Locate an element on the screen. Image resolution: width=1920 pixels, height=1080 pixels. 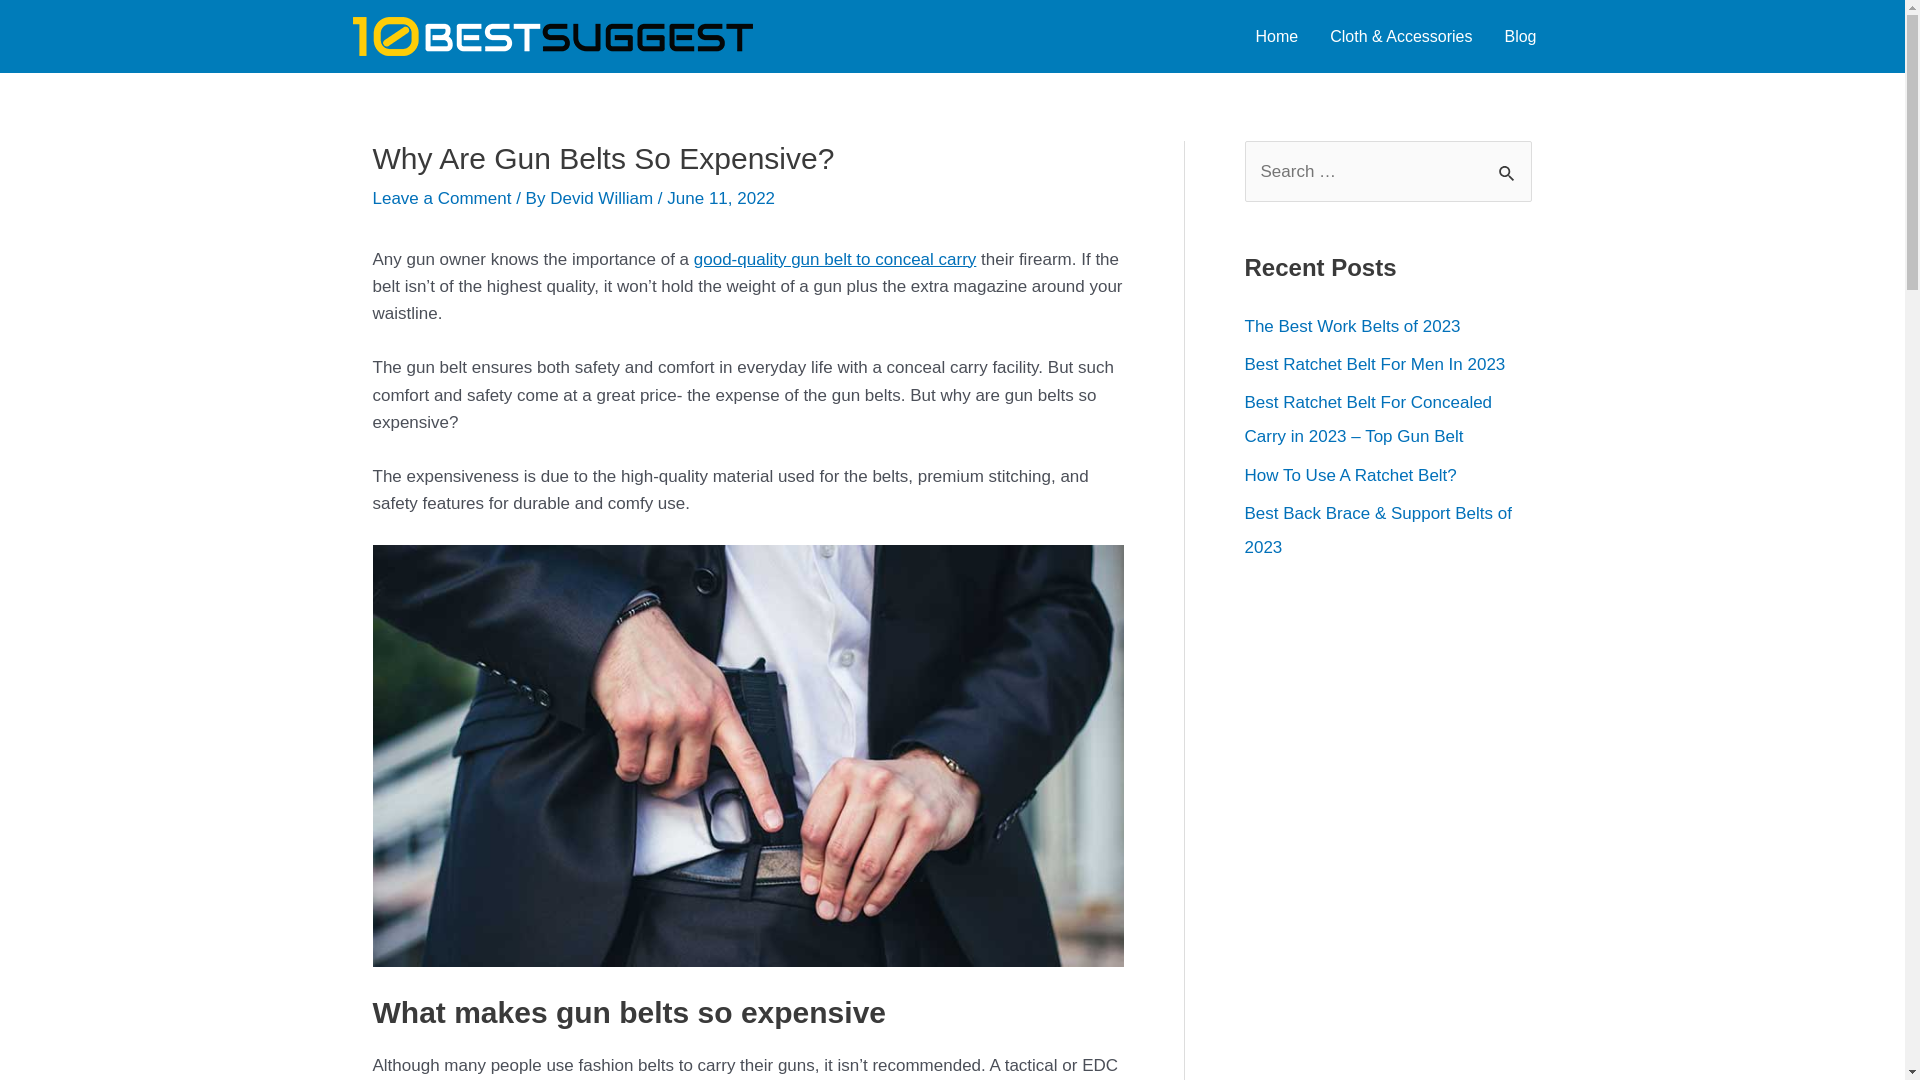
How To Use A Ratchet Belt? is located at coordinates (1350, 476).